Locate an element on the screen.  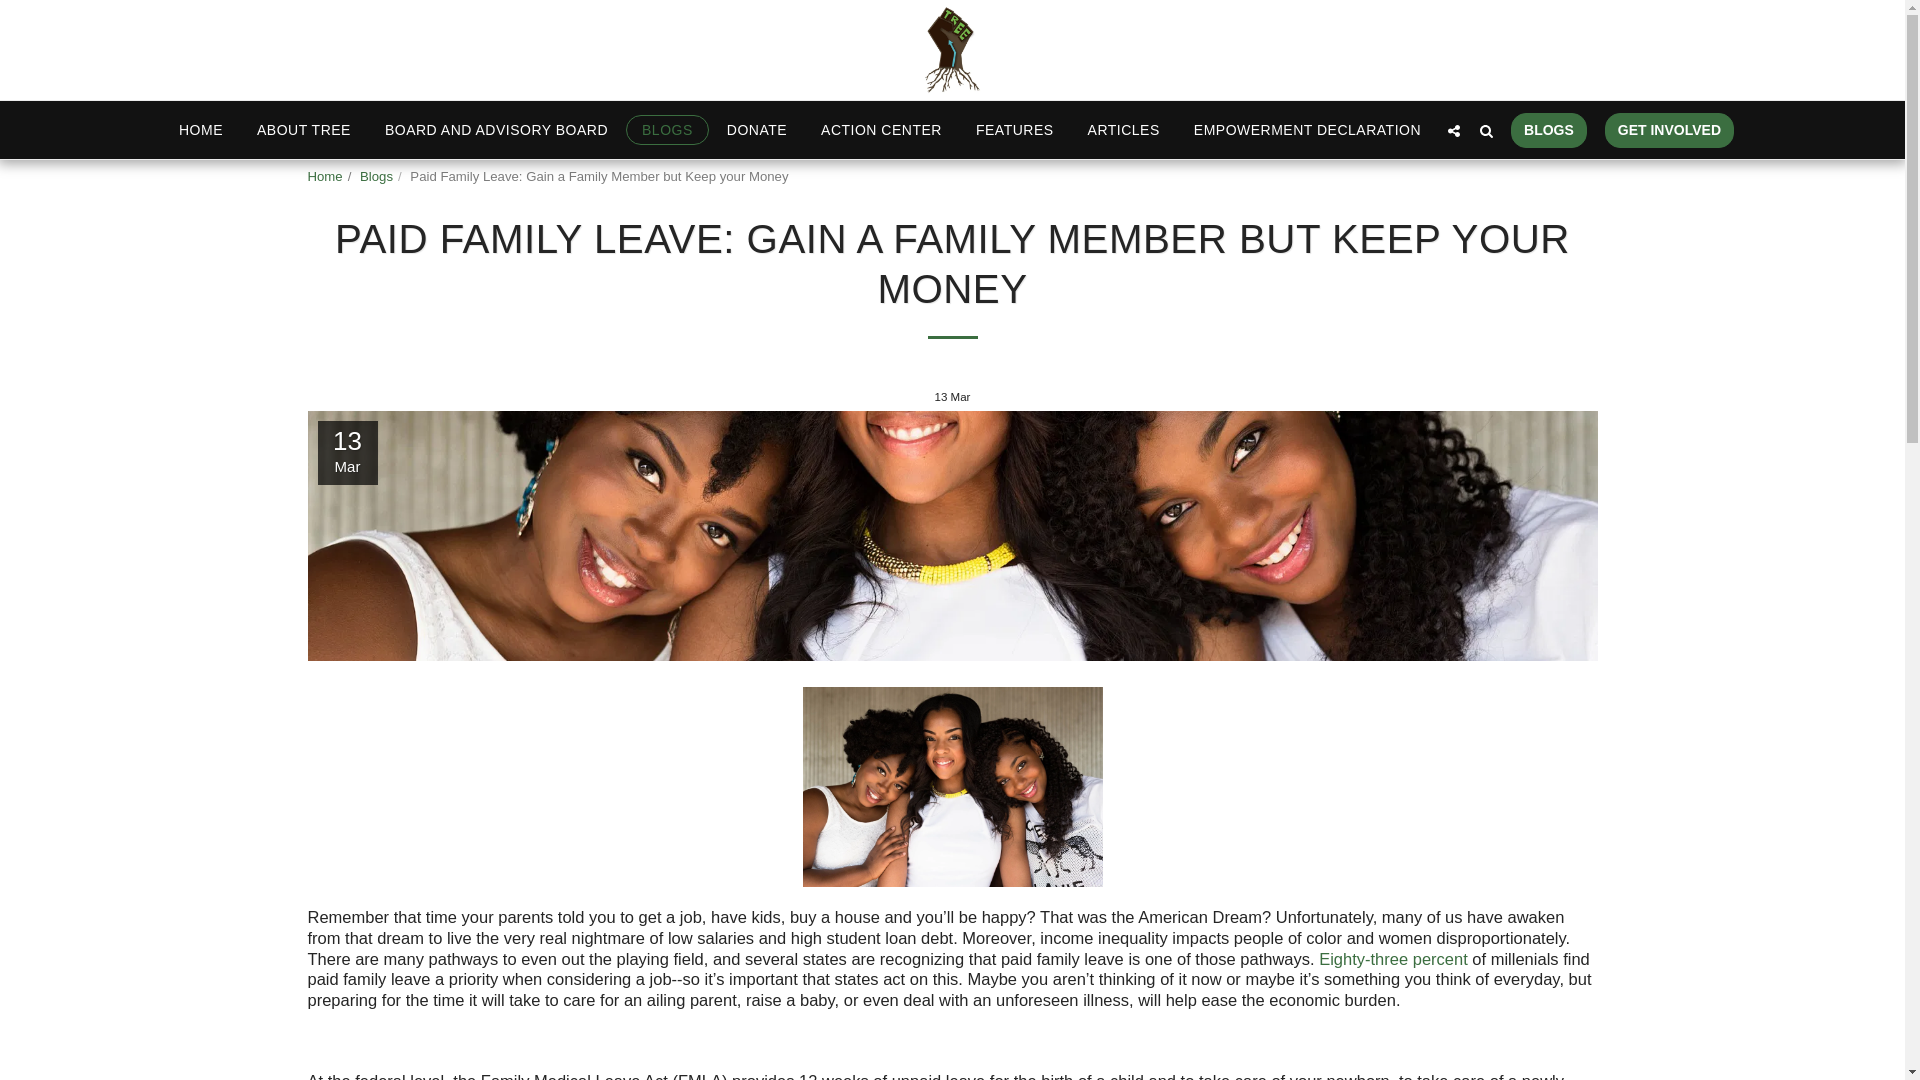
FEATURES is located at coordinates (1014, 129).